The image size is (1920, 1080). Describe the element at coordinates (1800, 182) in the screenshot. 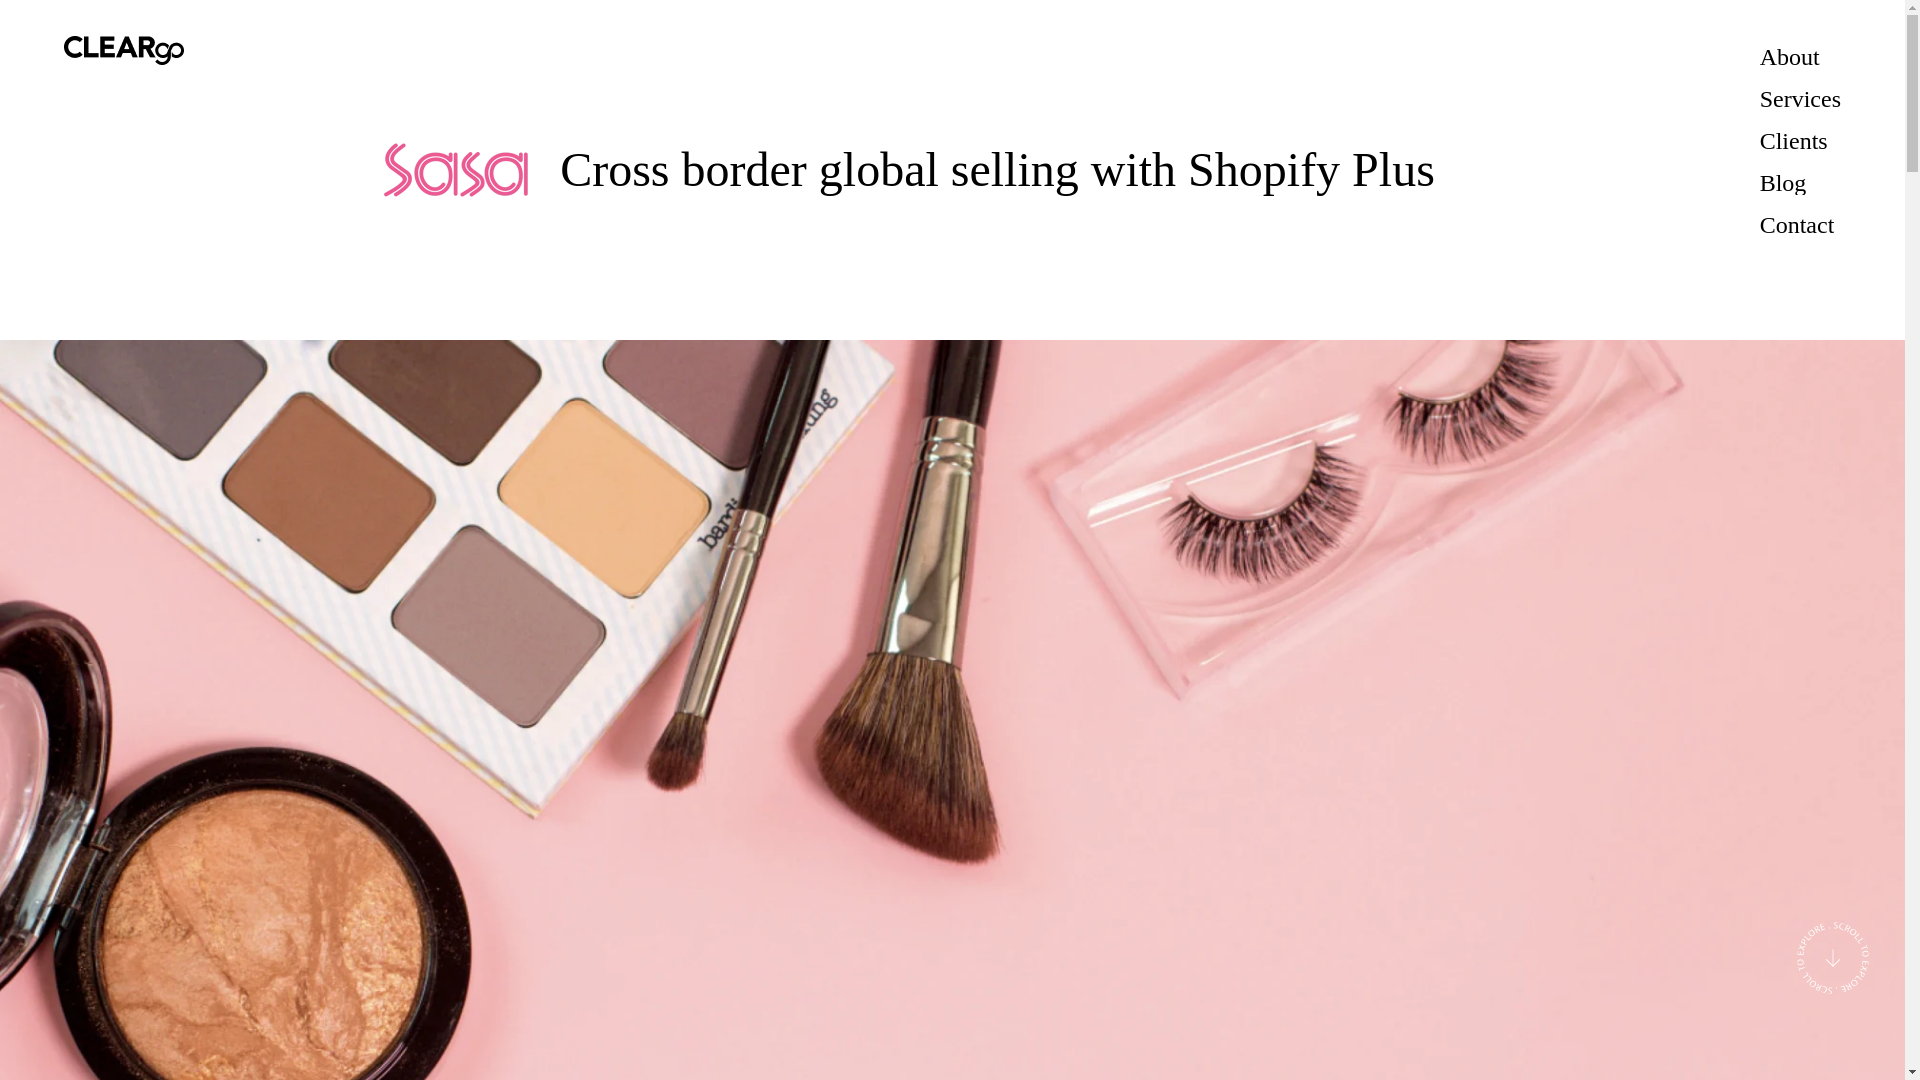

I see `Blog` at that location.